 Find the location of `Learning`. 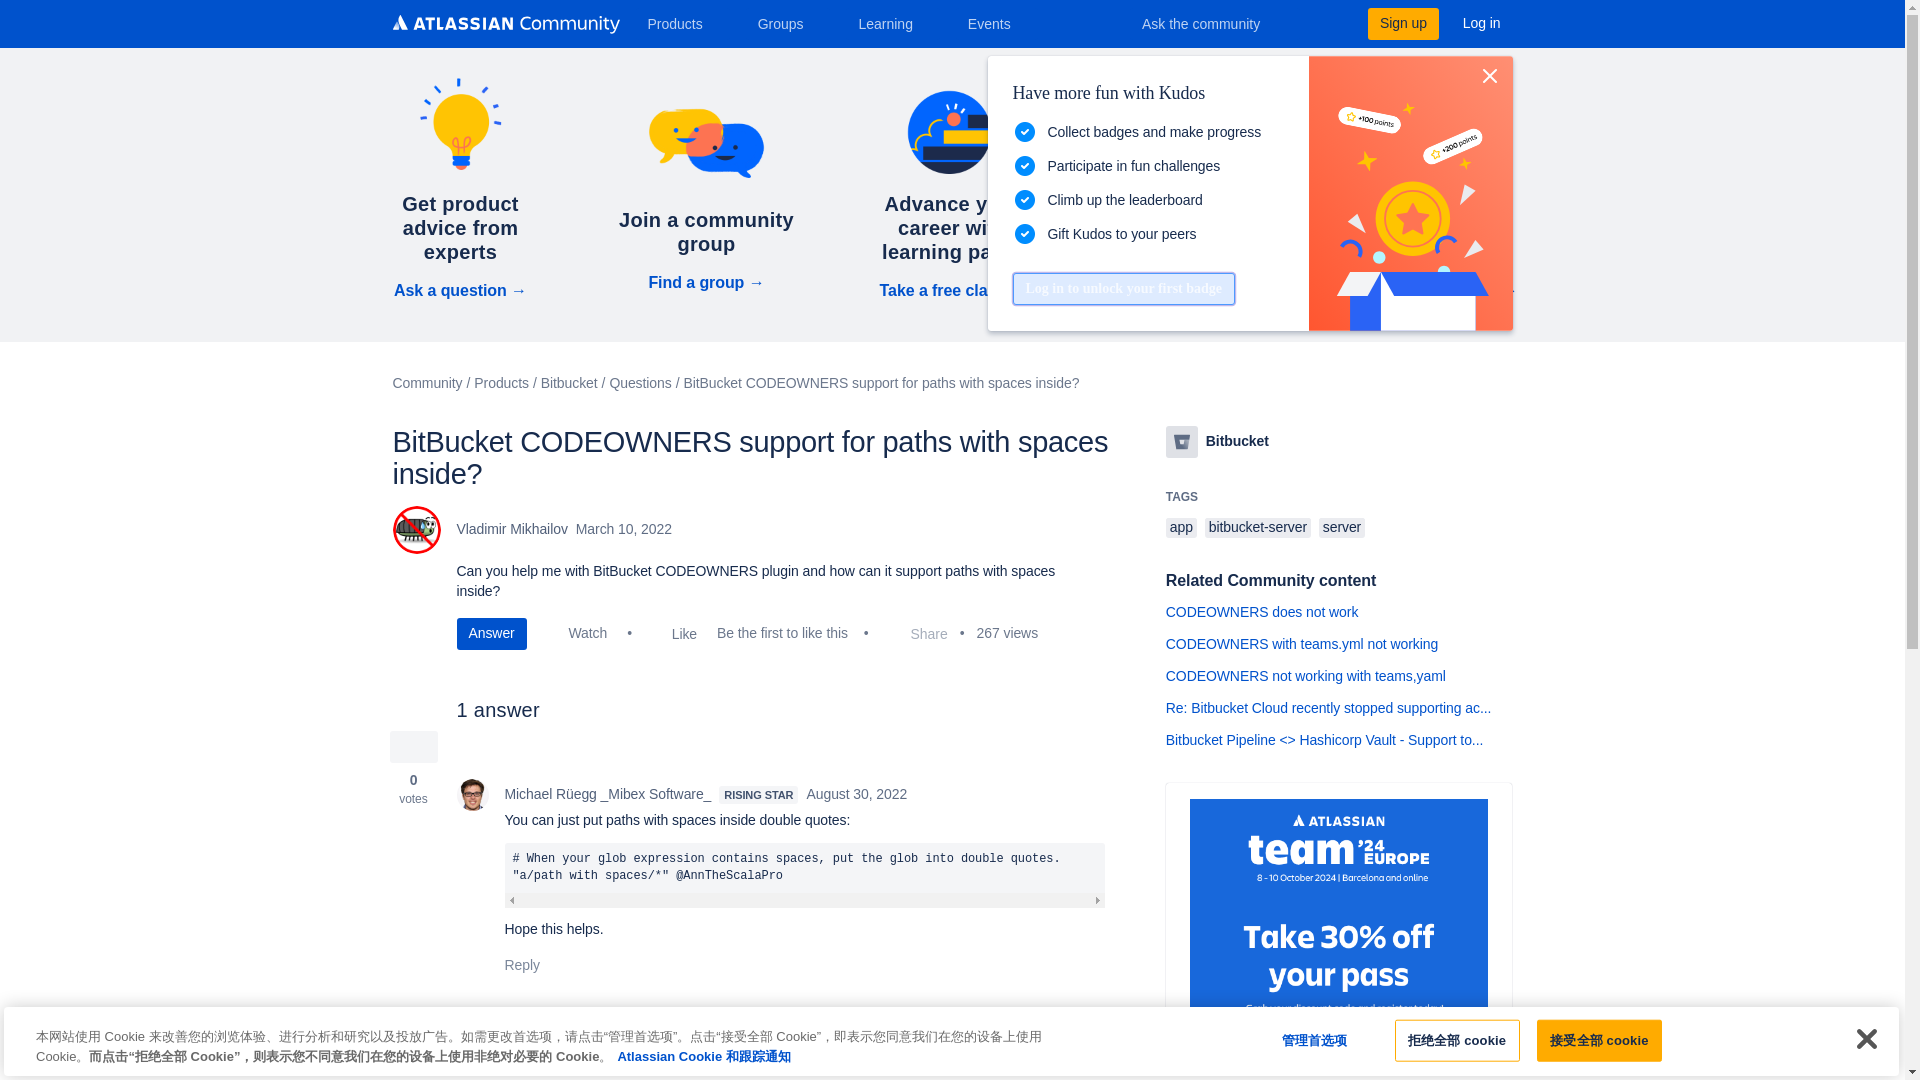

Learning is located at coordinates (892, 23).